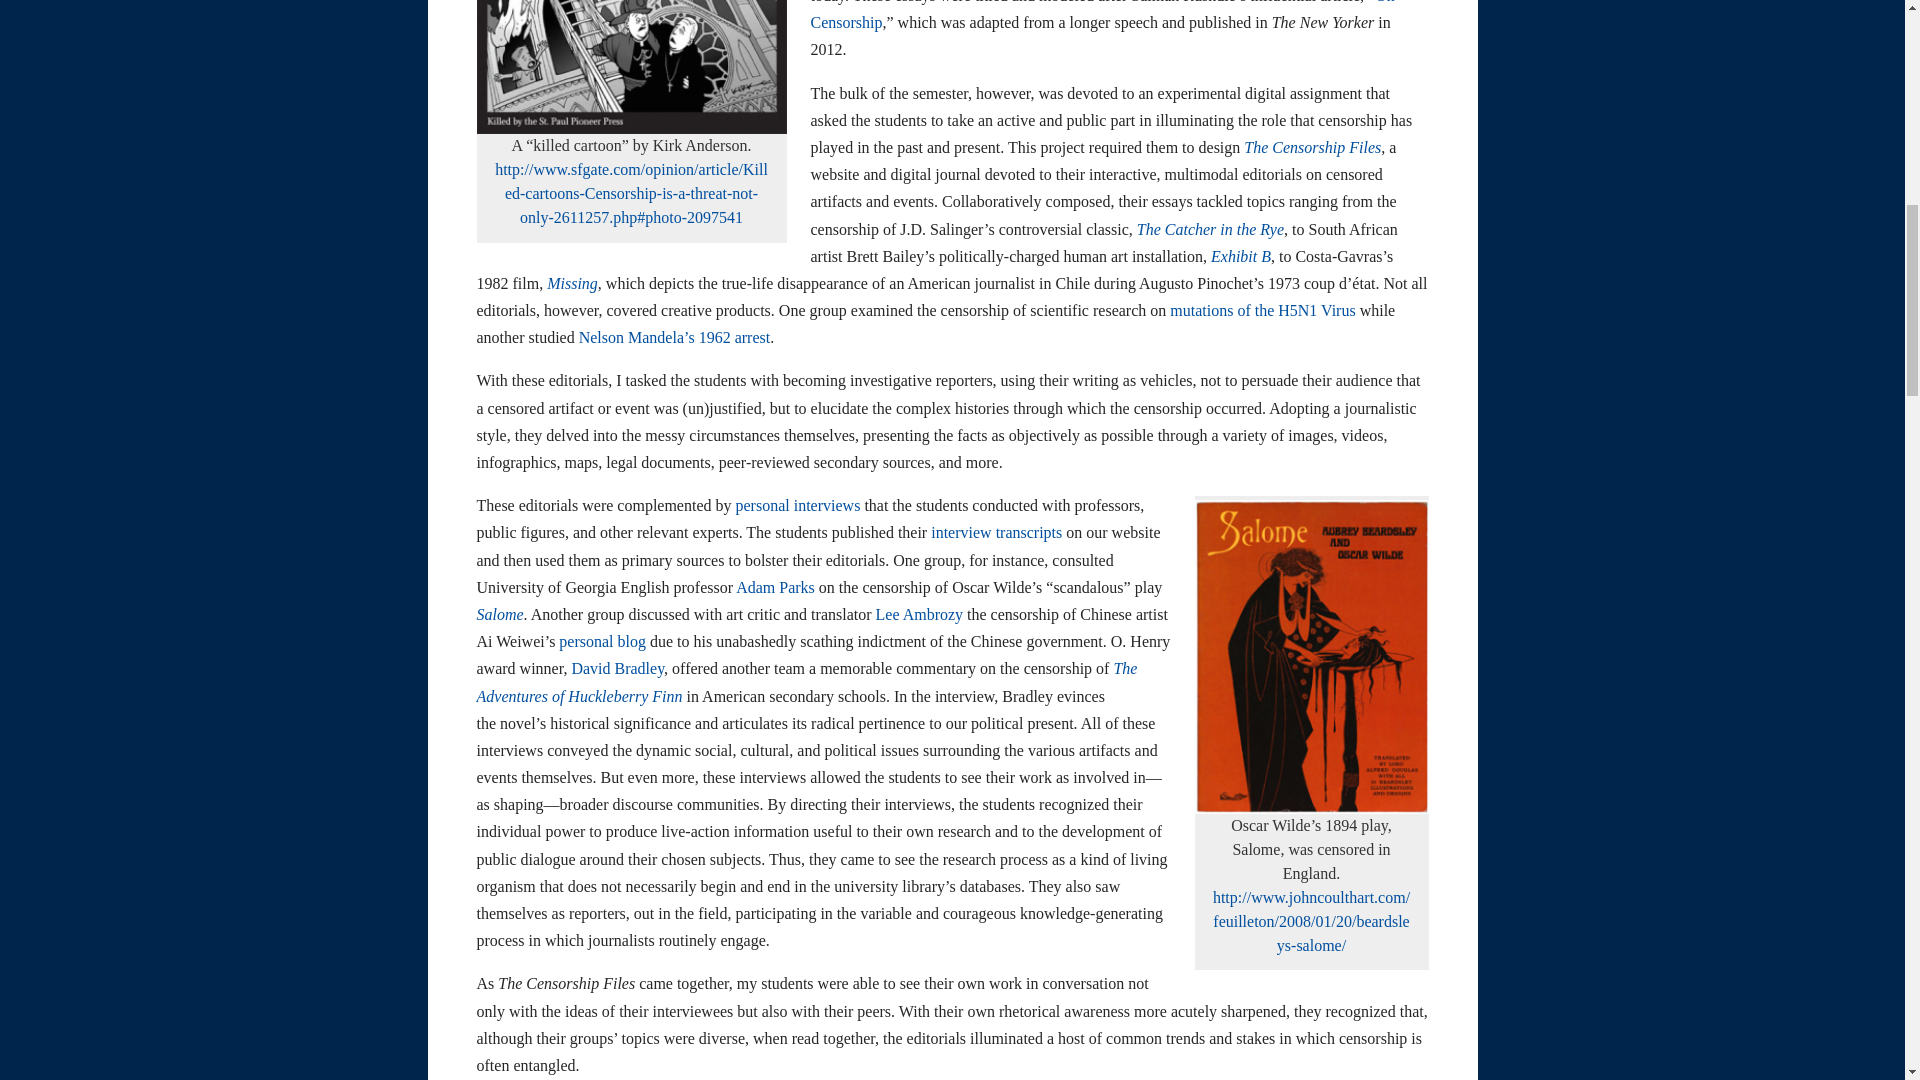 This screenshot has height=1080, width=1920. What do you see at coordinates (499, 614) in the screenshot?
I see `Salome` at bounding box center [499, 614].